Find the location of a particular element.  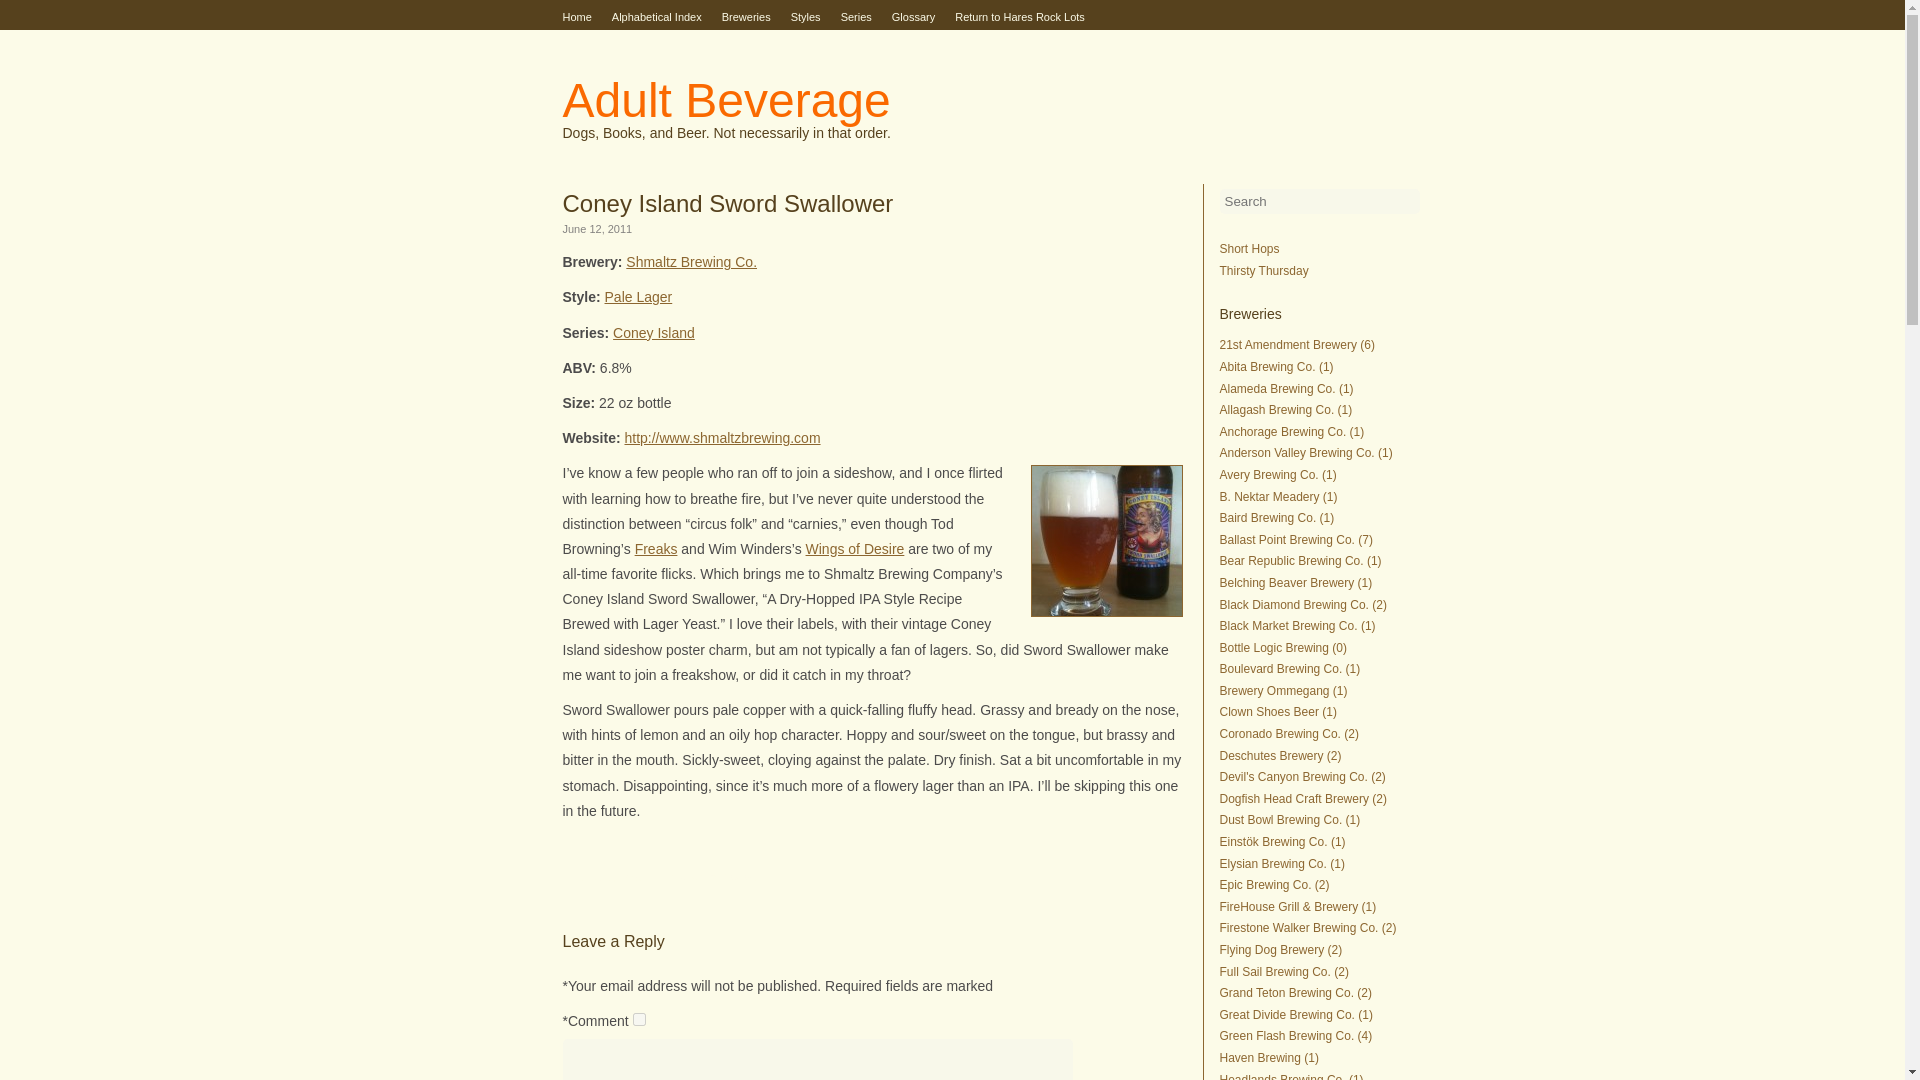

Ross E. Lockhart is located at coordinates (662, 876).